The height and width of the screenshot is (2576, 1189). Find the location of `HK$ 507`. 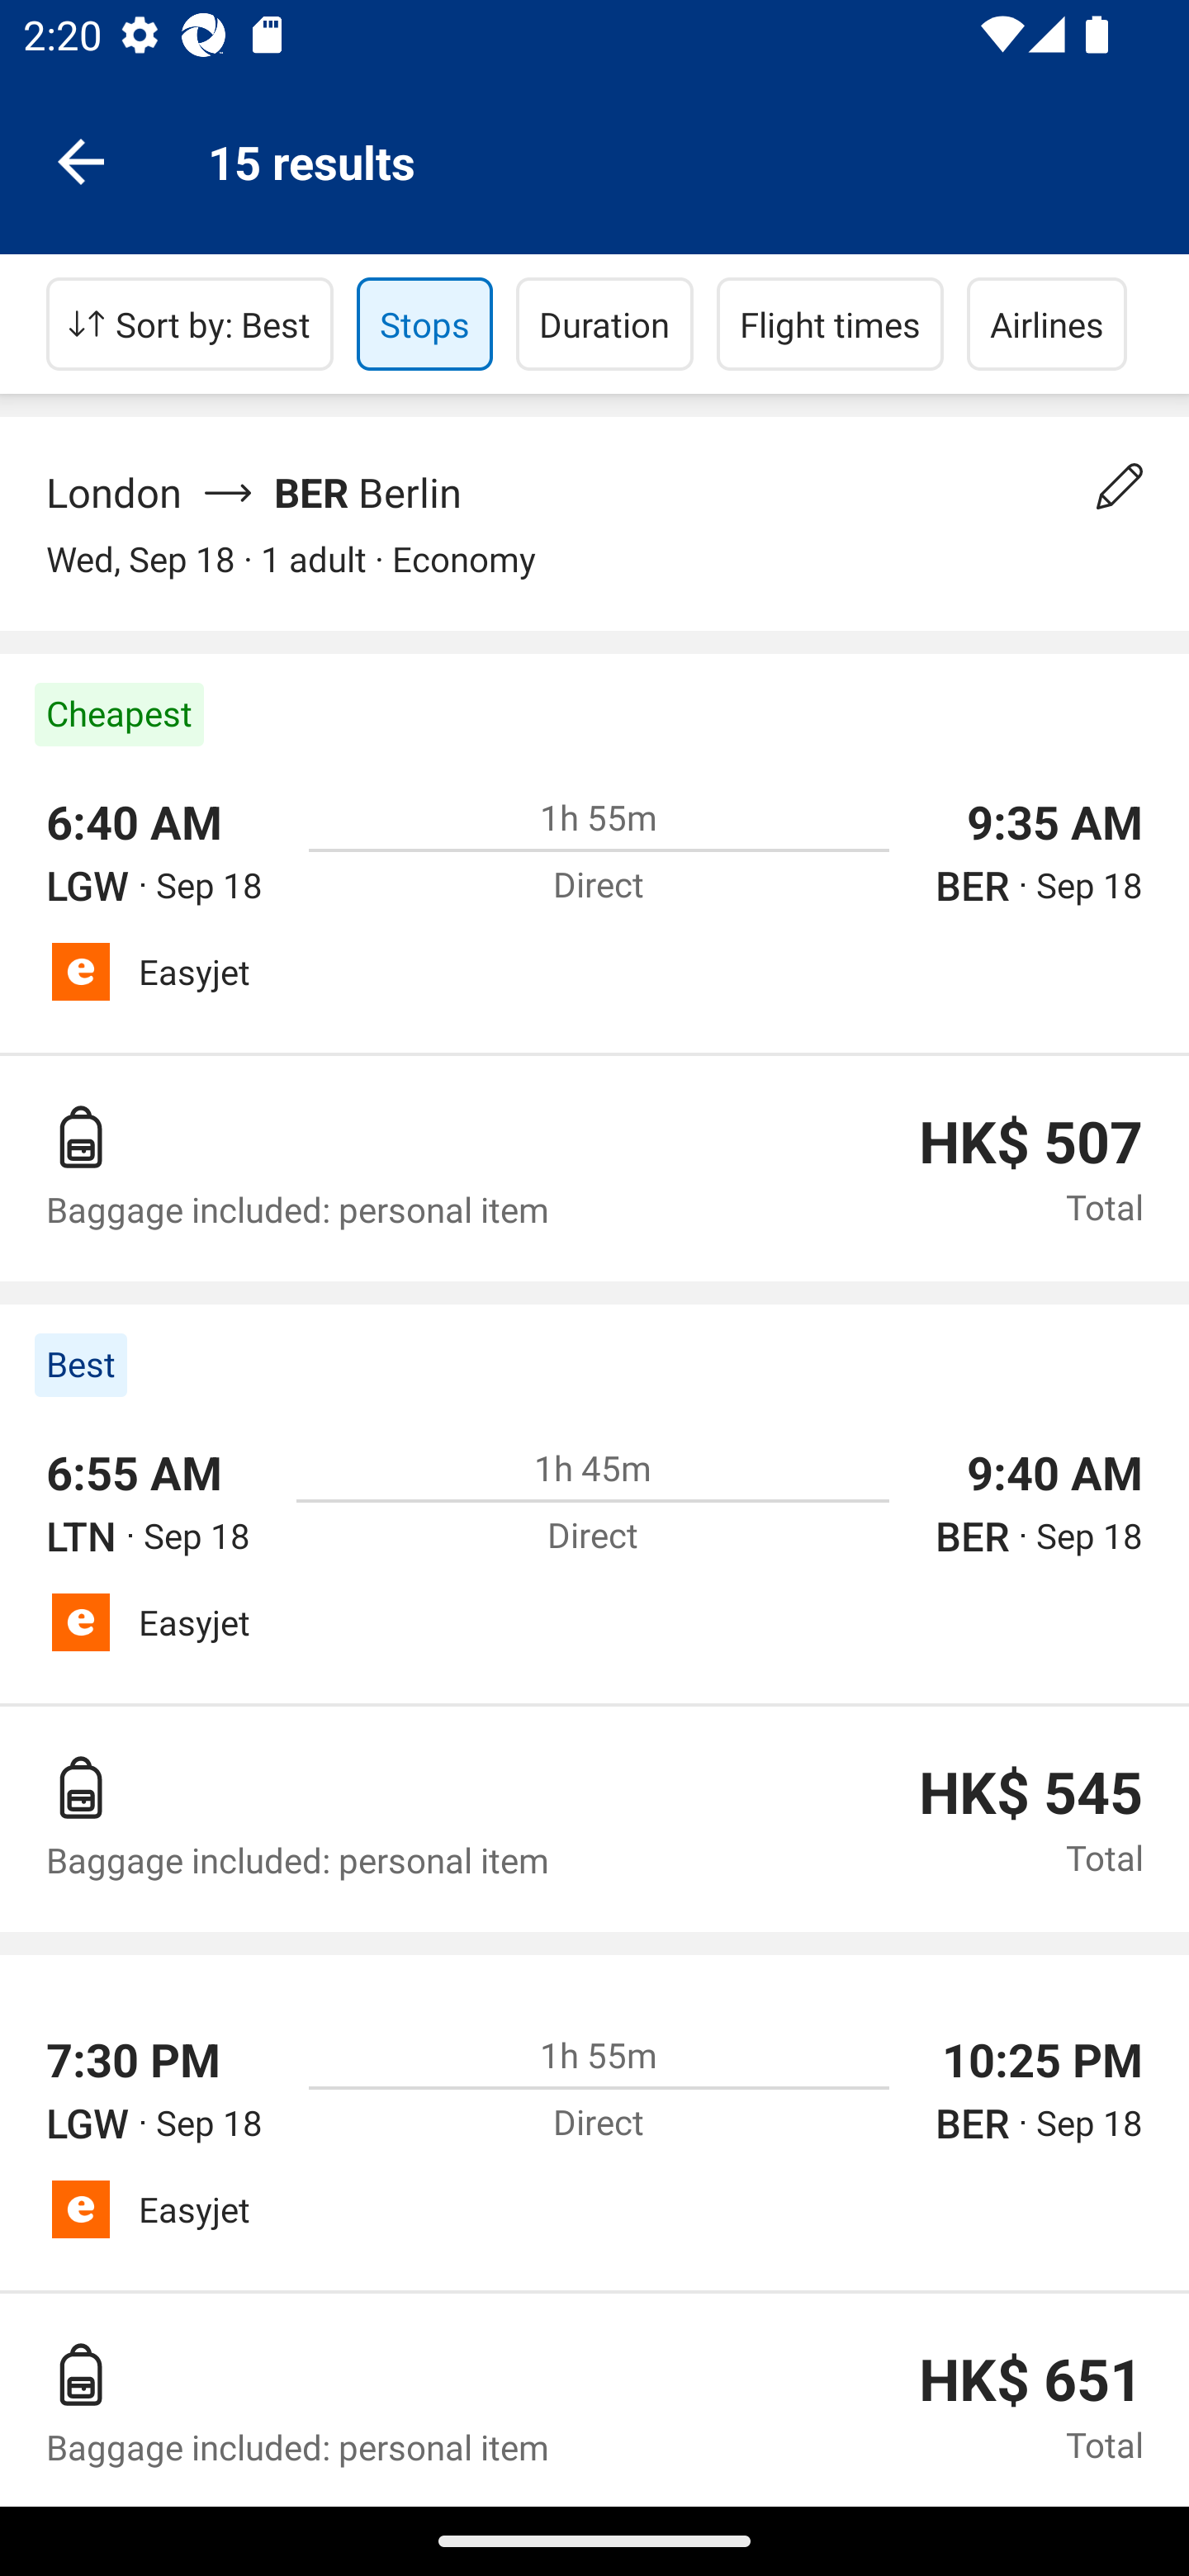

HK$ 507 is located at coordinates (1030, 1143).